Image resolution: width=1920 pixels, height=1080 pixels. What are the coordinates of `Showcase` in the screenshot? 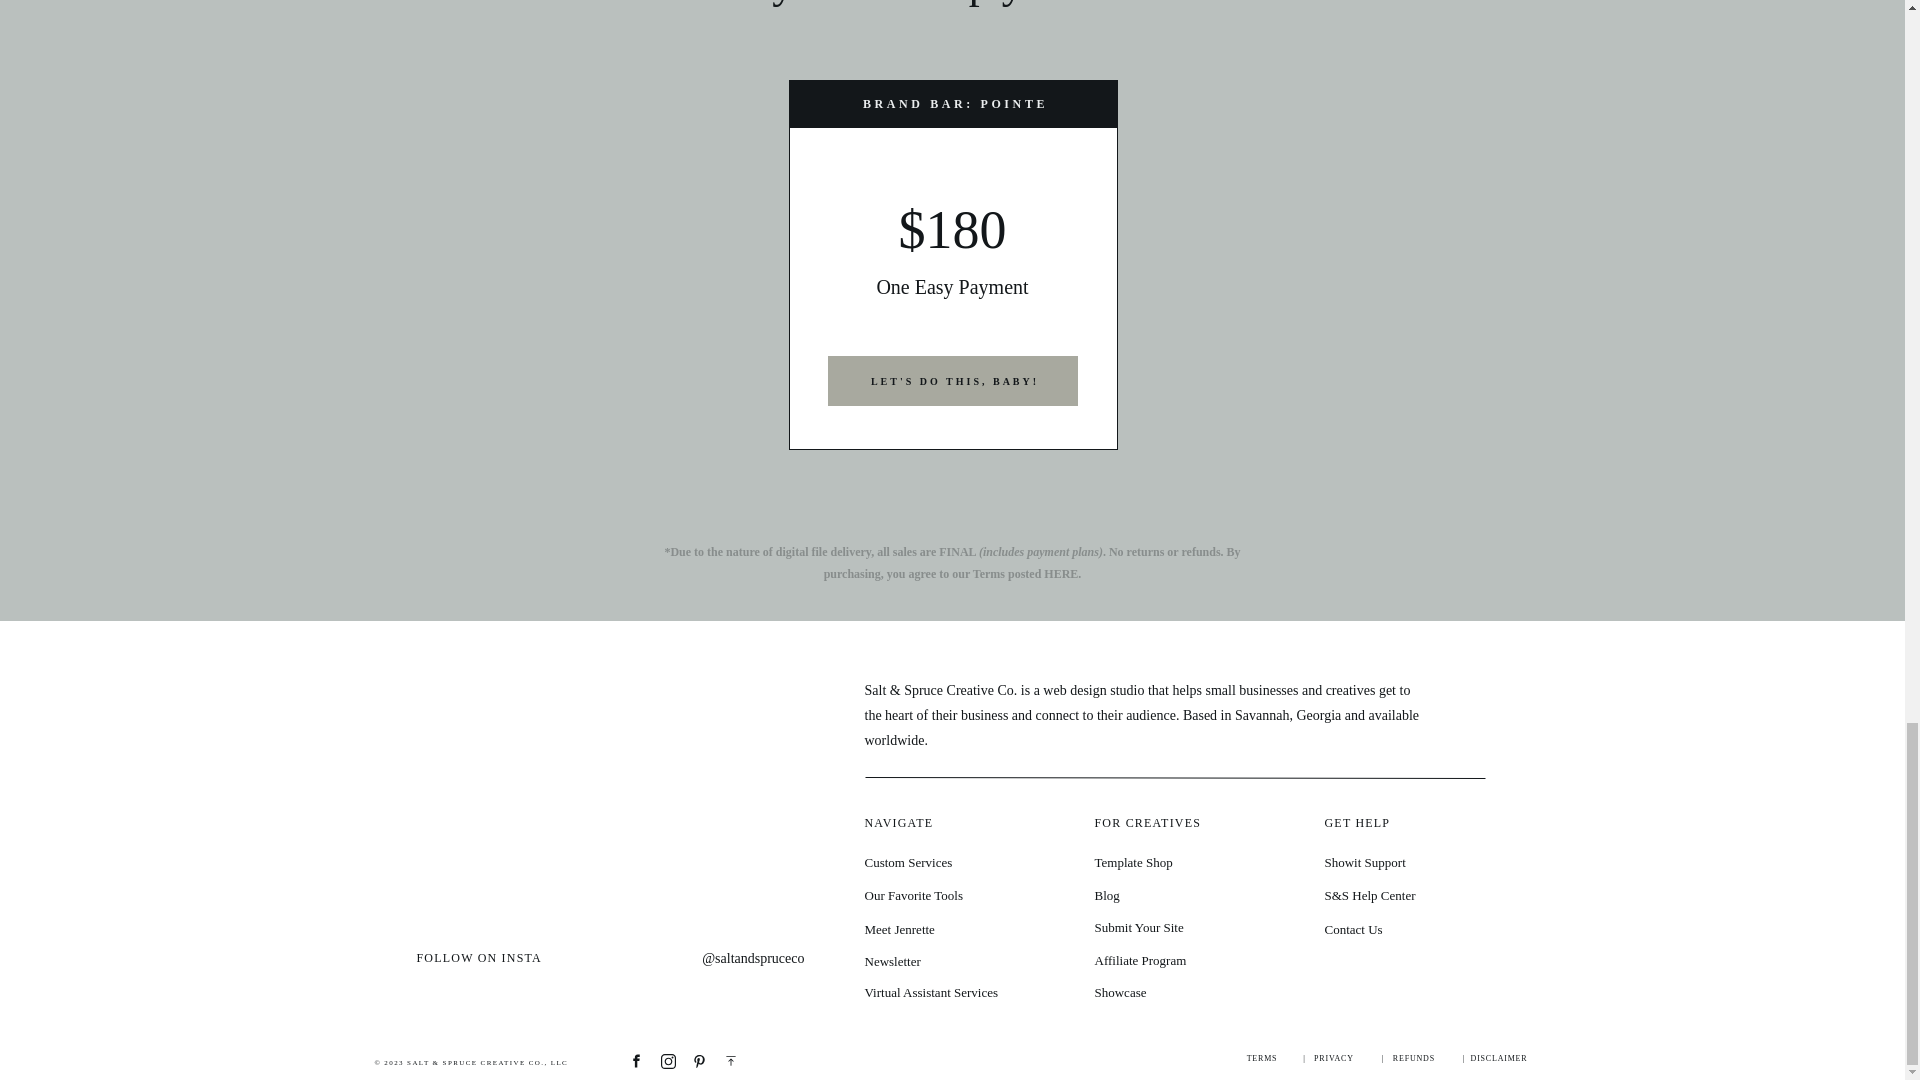 It's located at (1174, 992).